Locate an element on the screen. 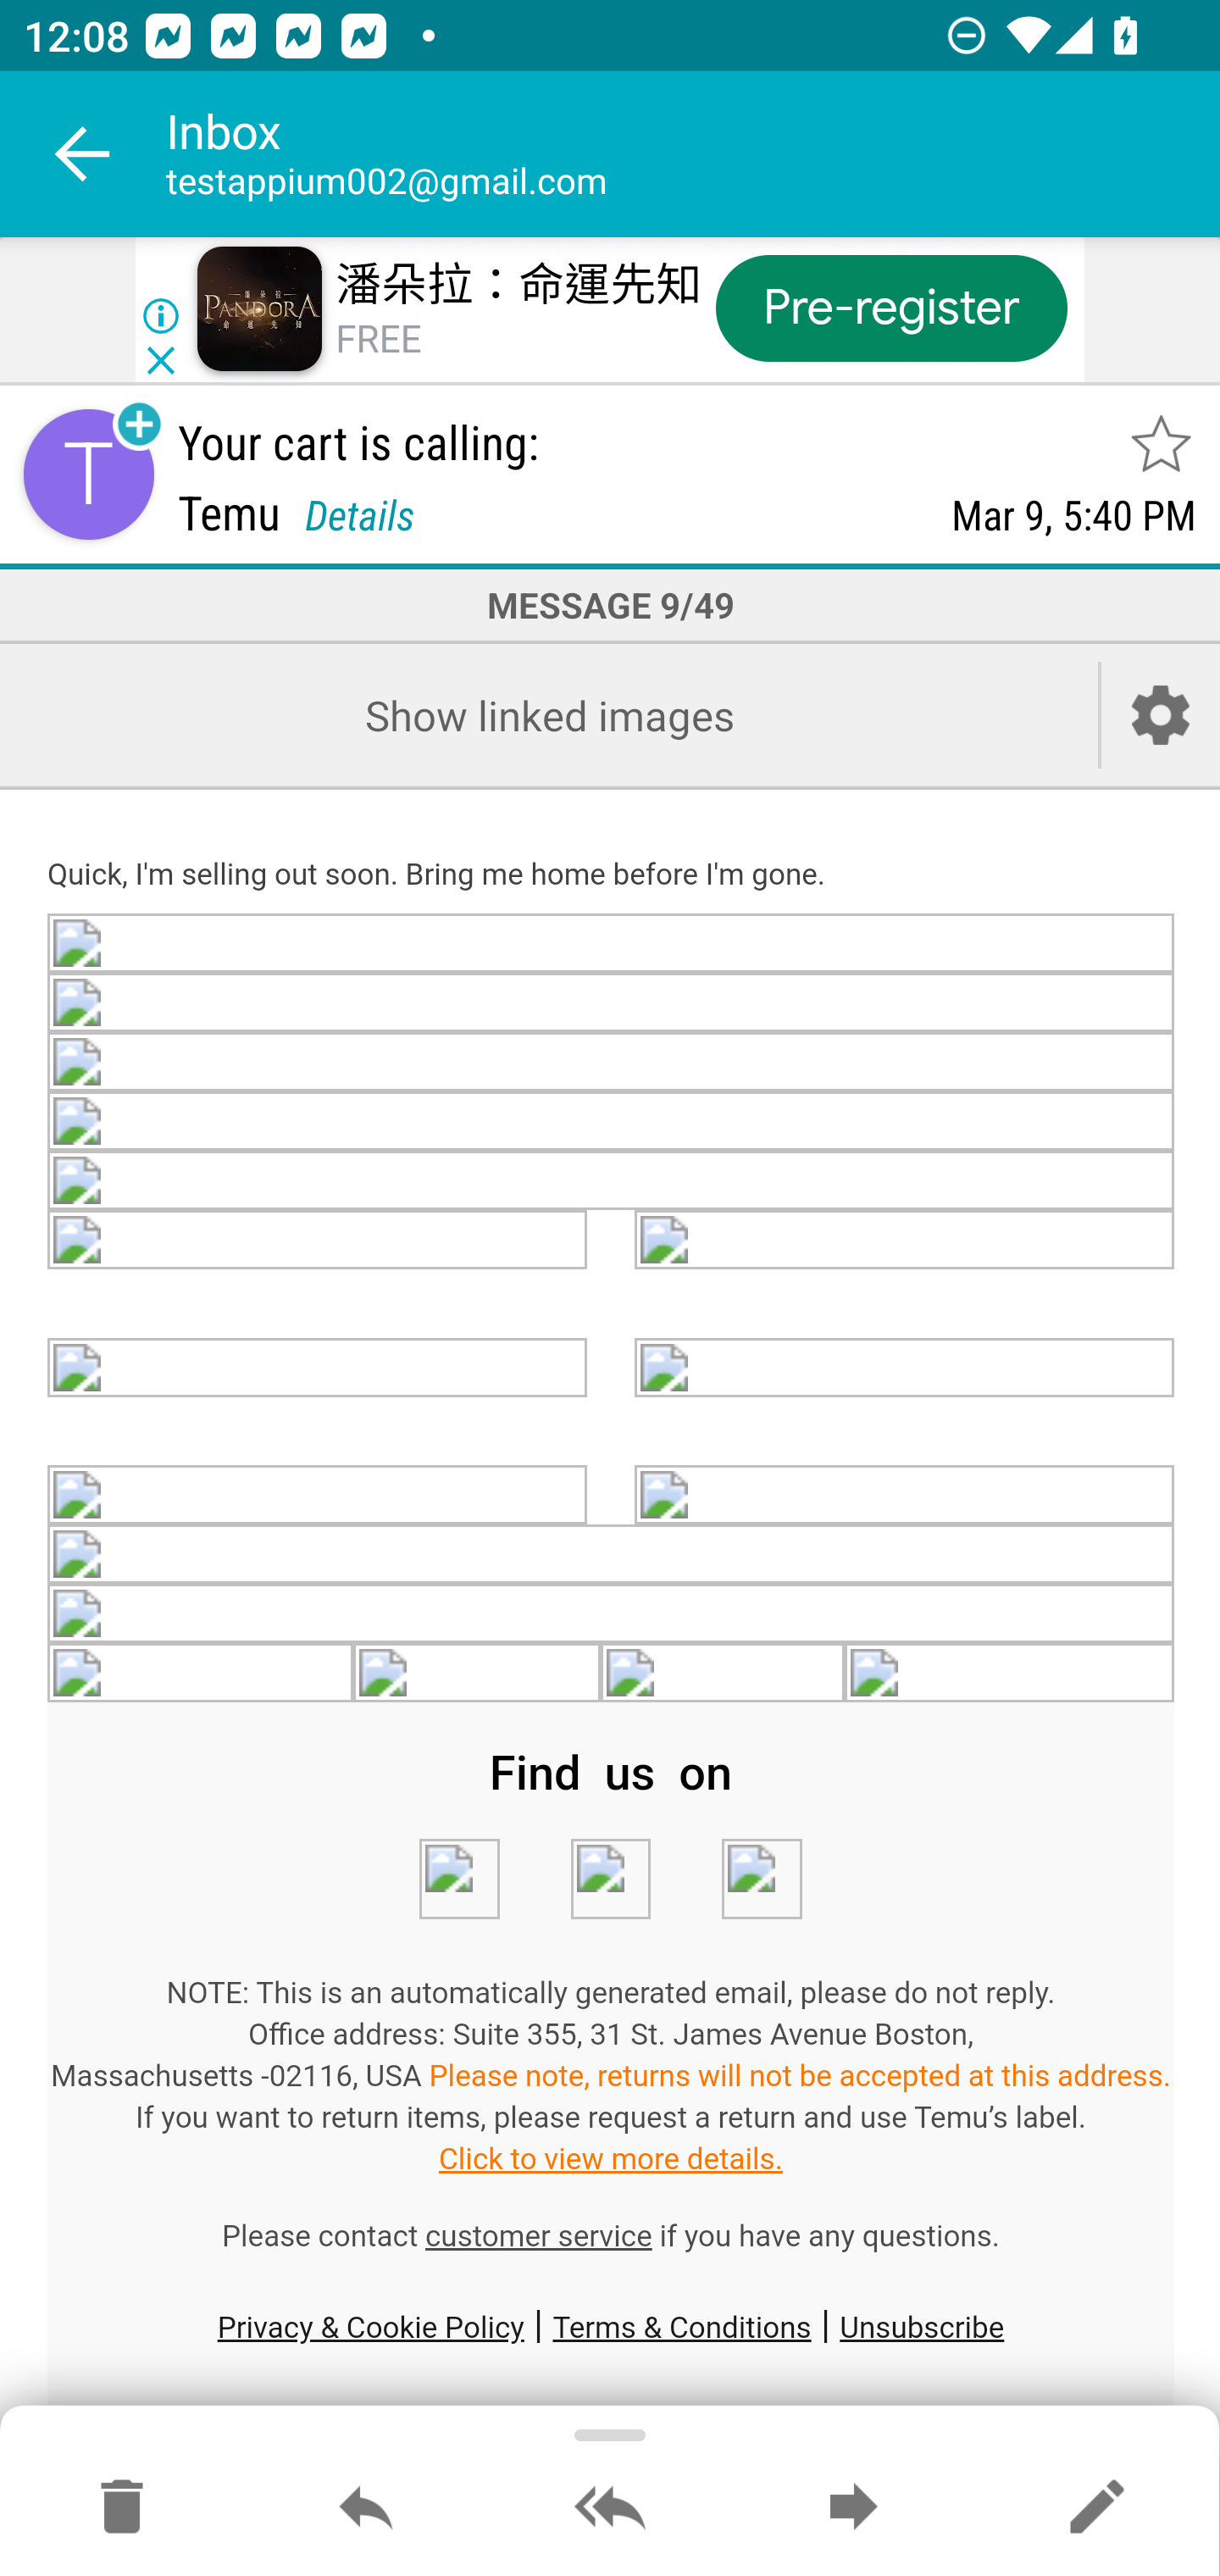  data: is located at coordinates (475, 1674).